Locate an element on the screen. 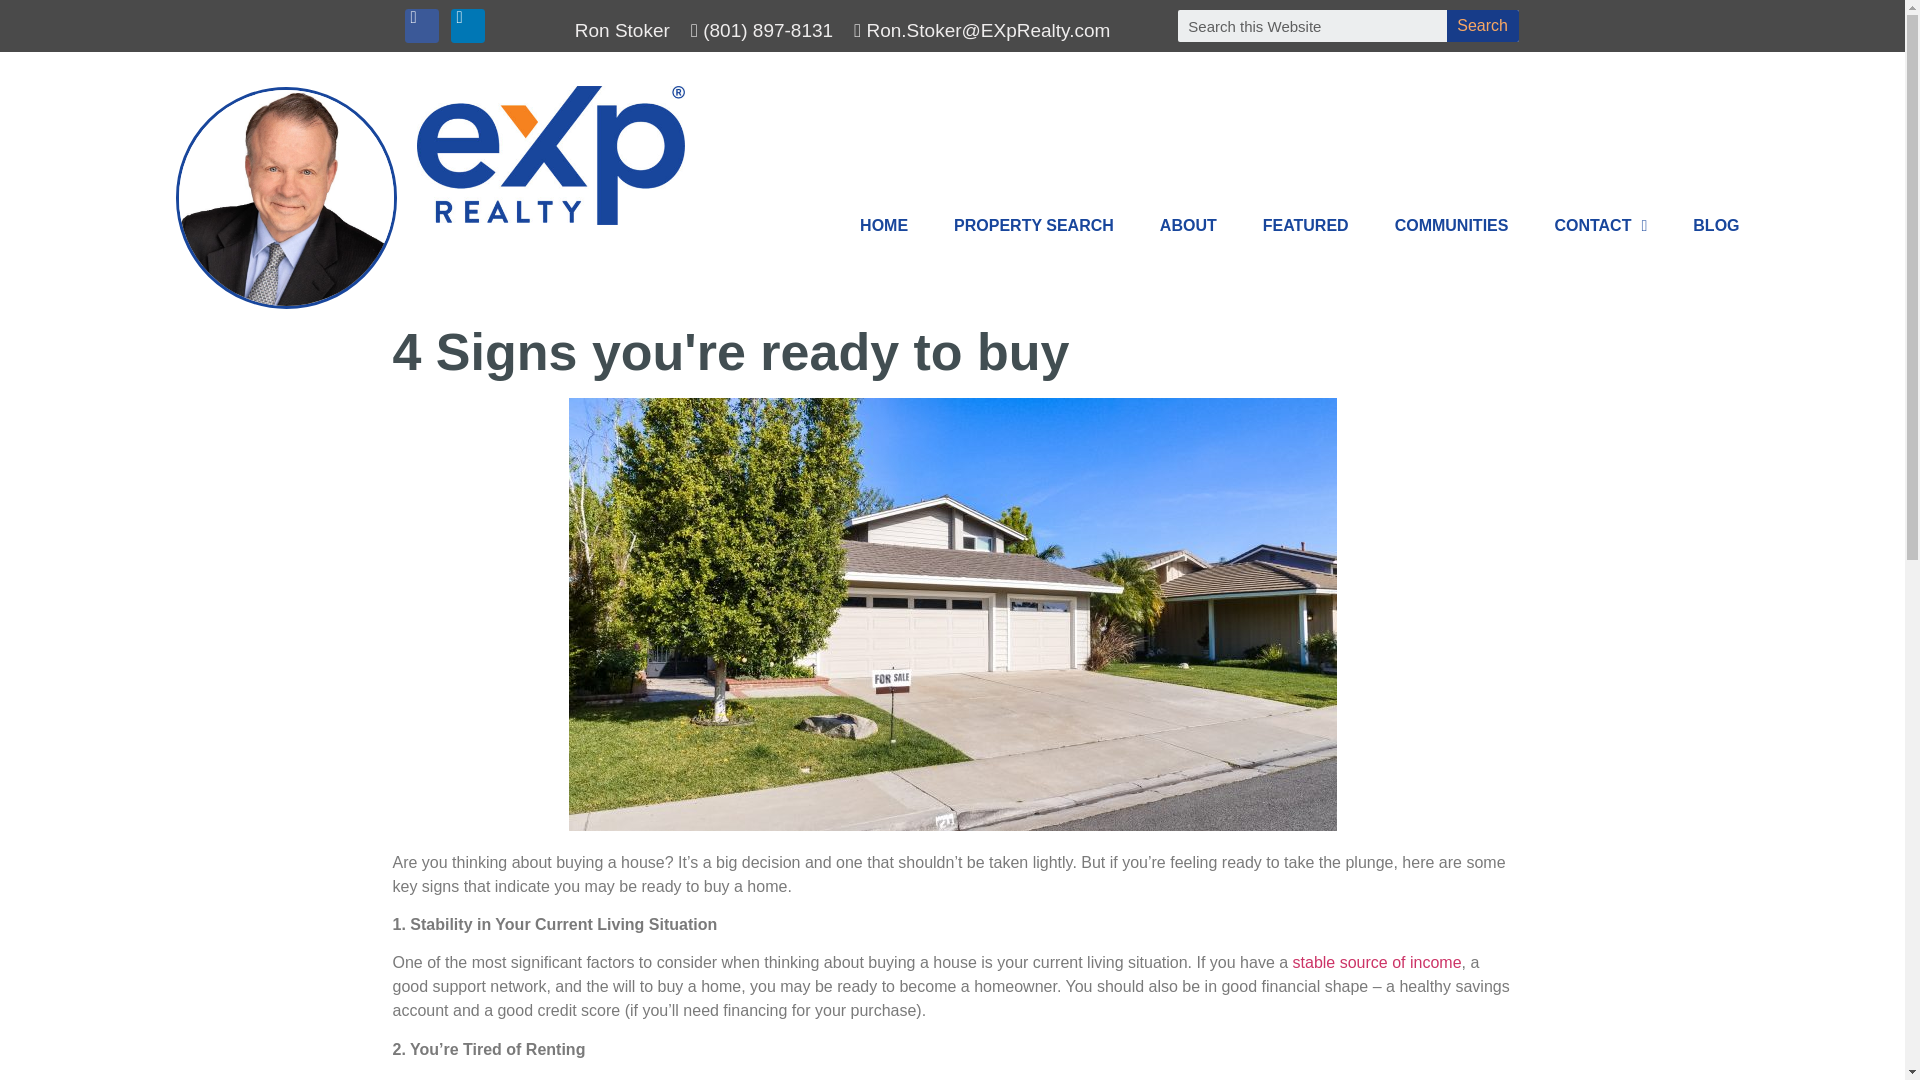 The height and width of the screenshot is (1080, 1920). FEATURED is located at coordinates (1305, 226).